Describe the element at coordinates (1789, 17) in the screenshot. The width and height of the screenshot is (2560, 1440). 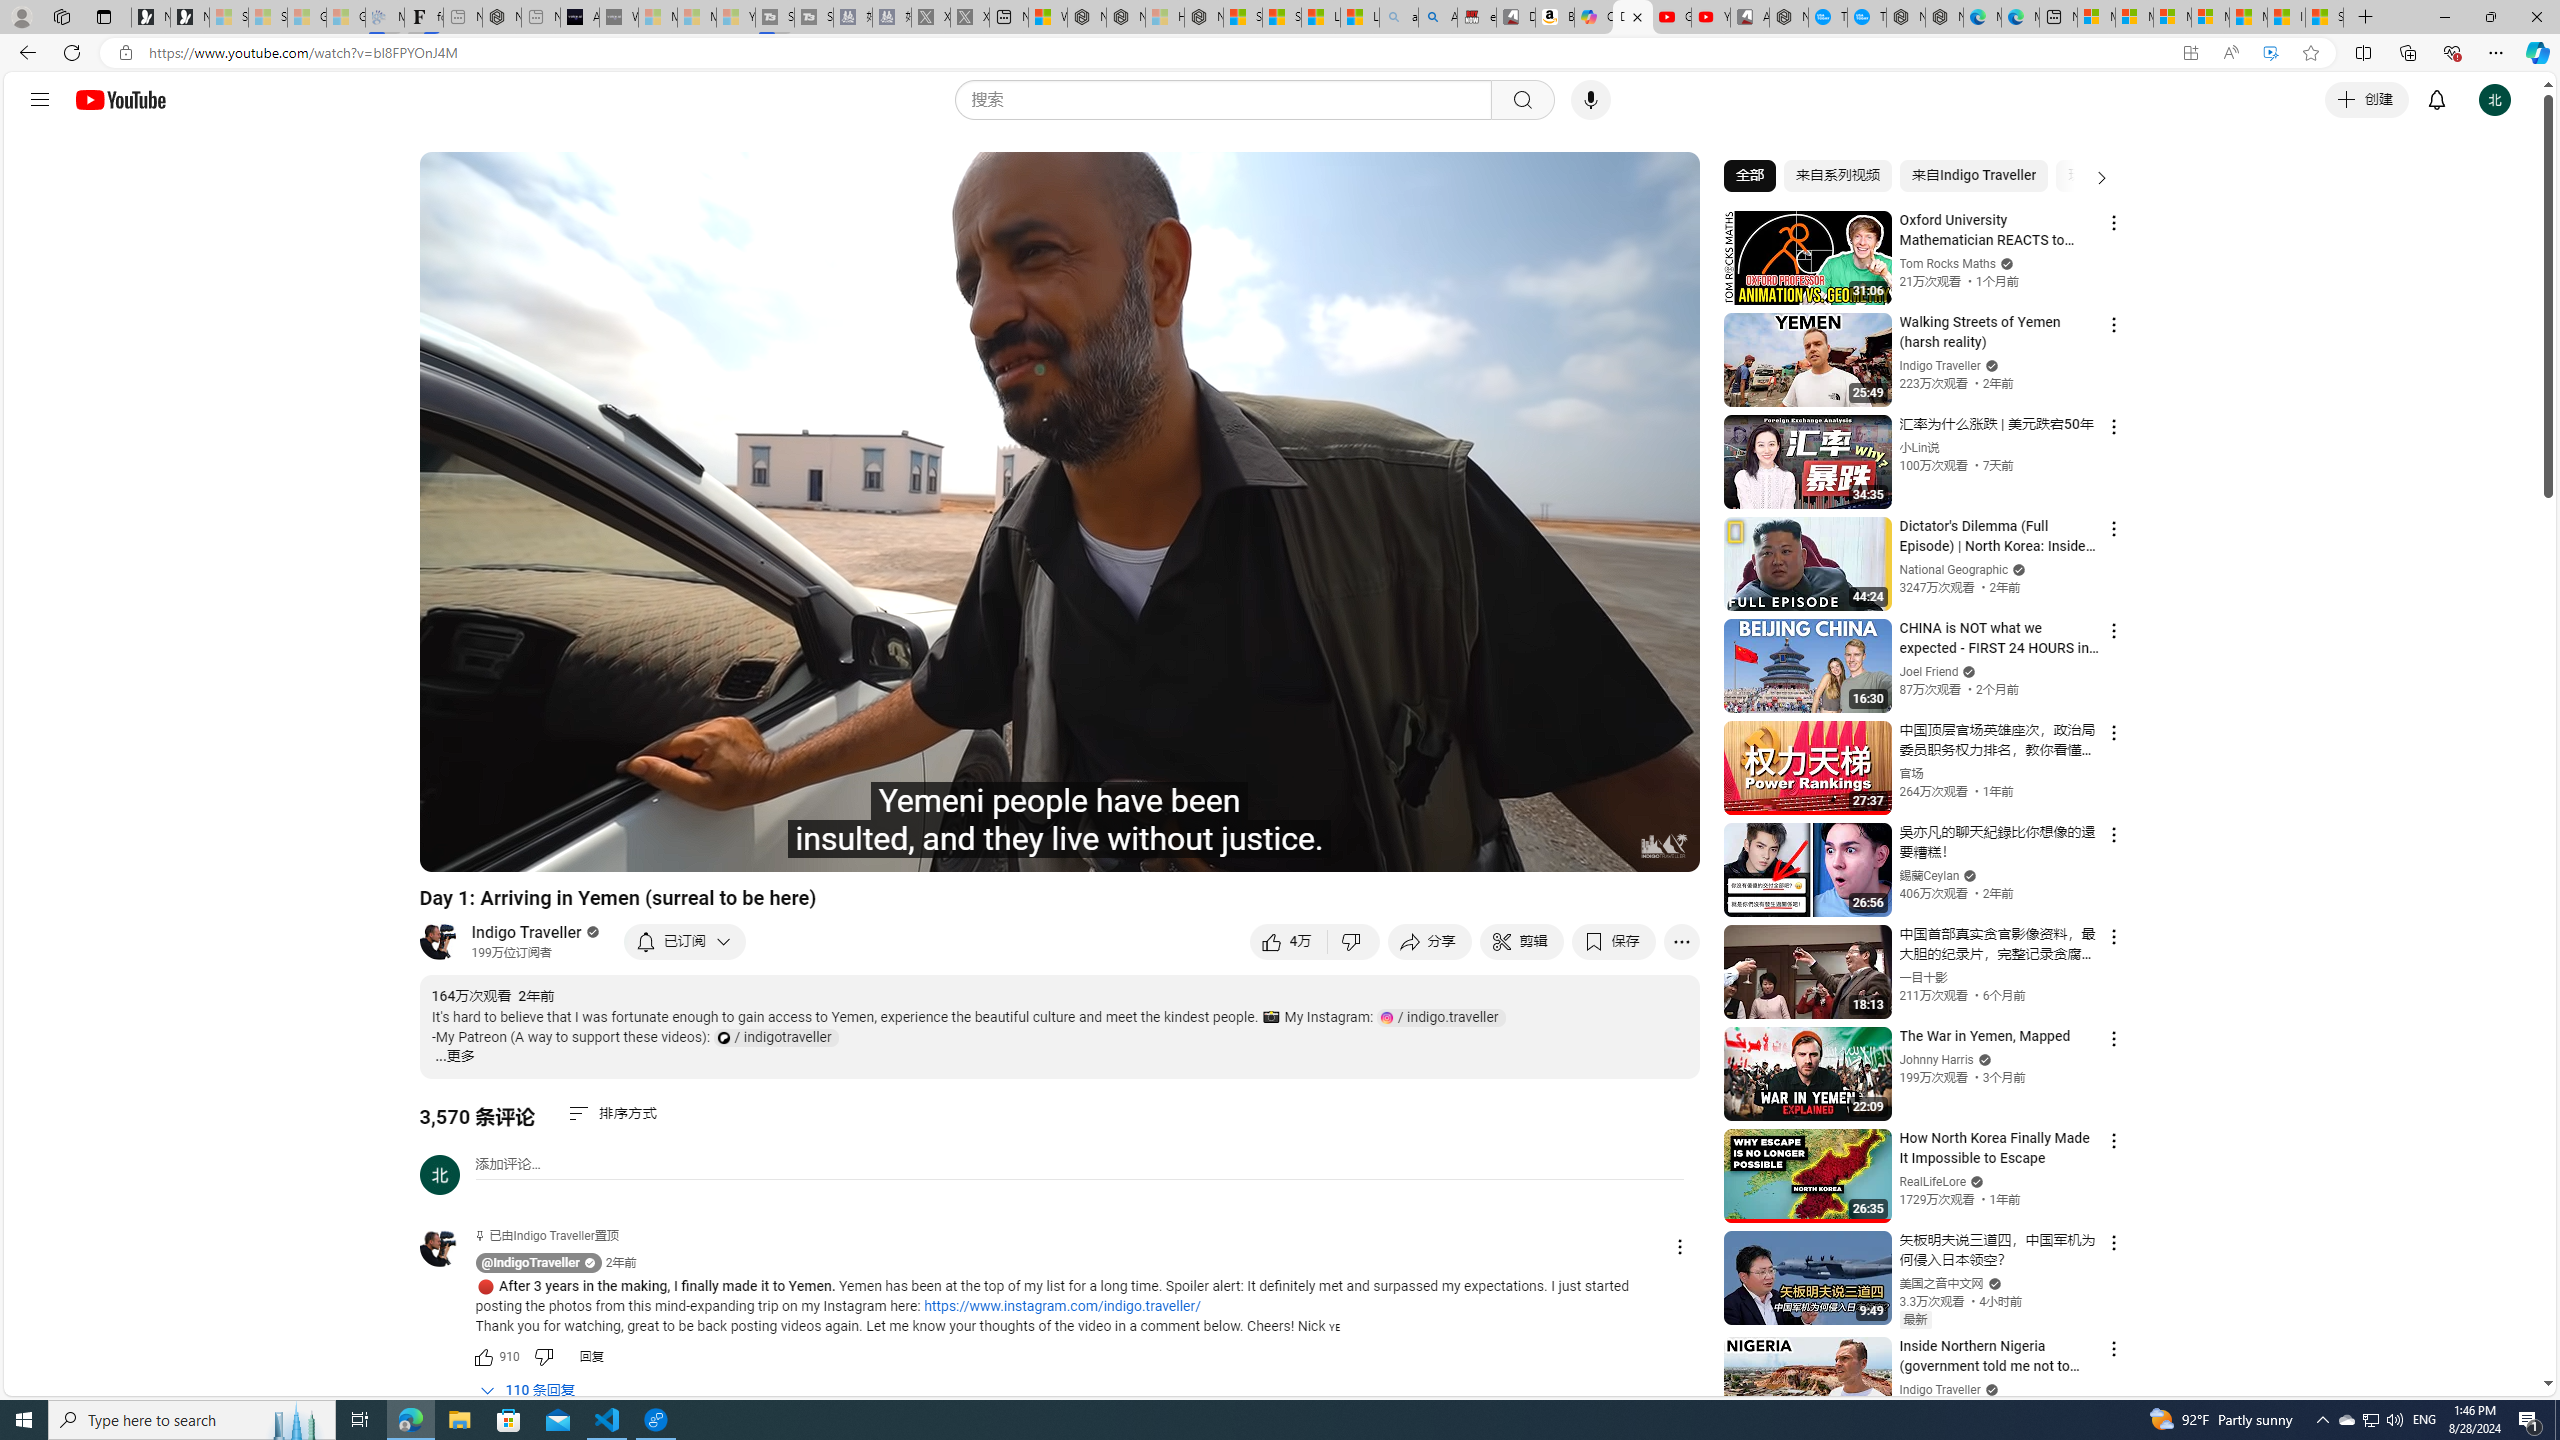
I see `Nordace - My Account` at that location.